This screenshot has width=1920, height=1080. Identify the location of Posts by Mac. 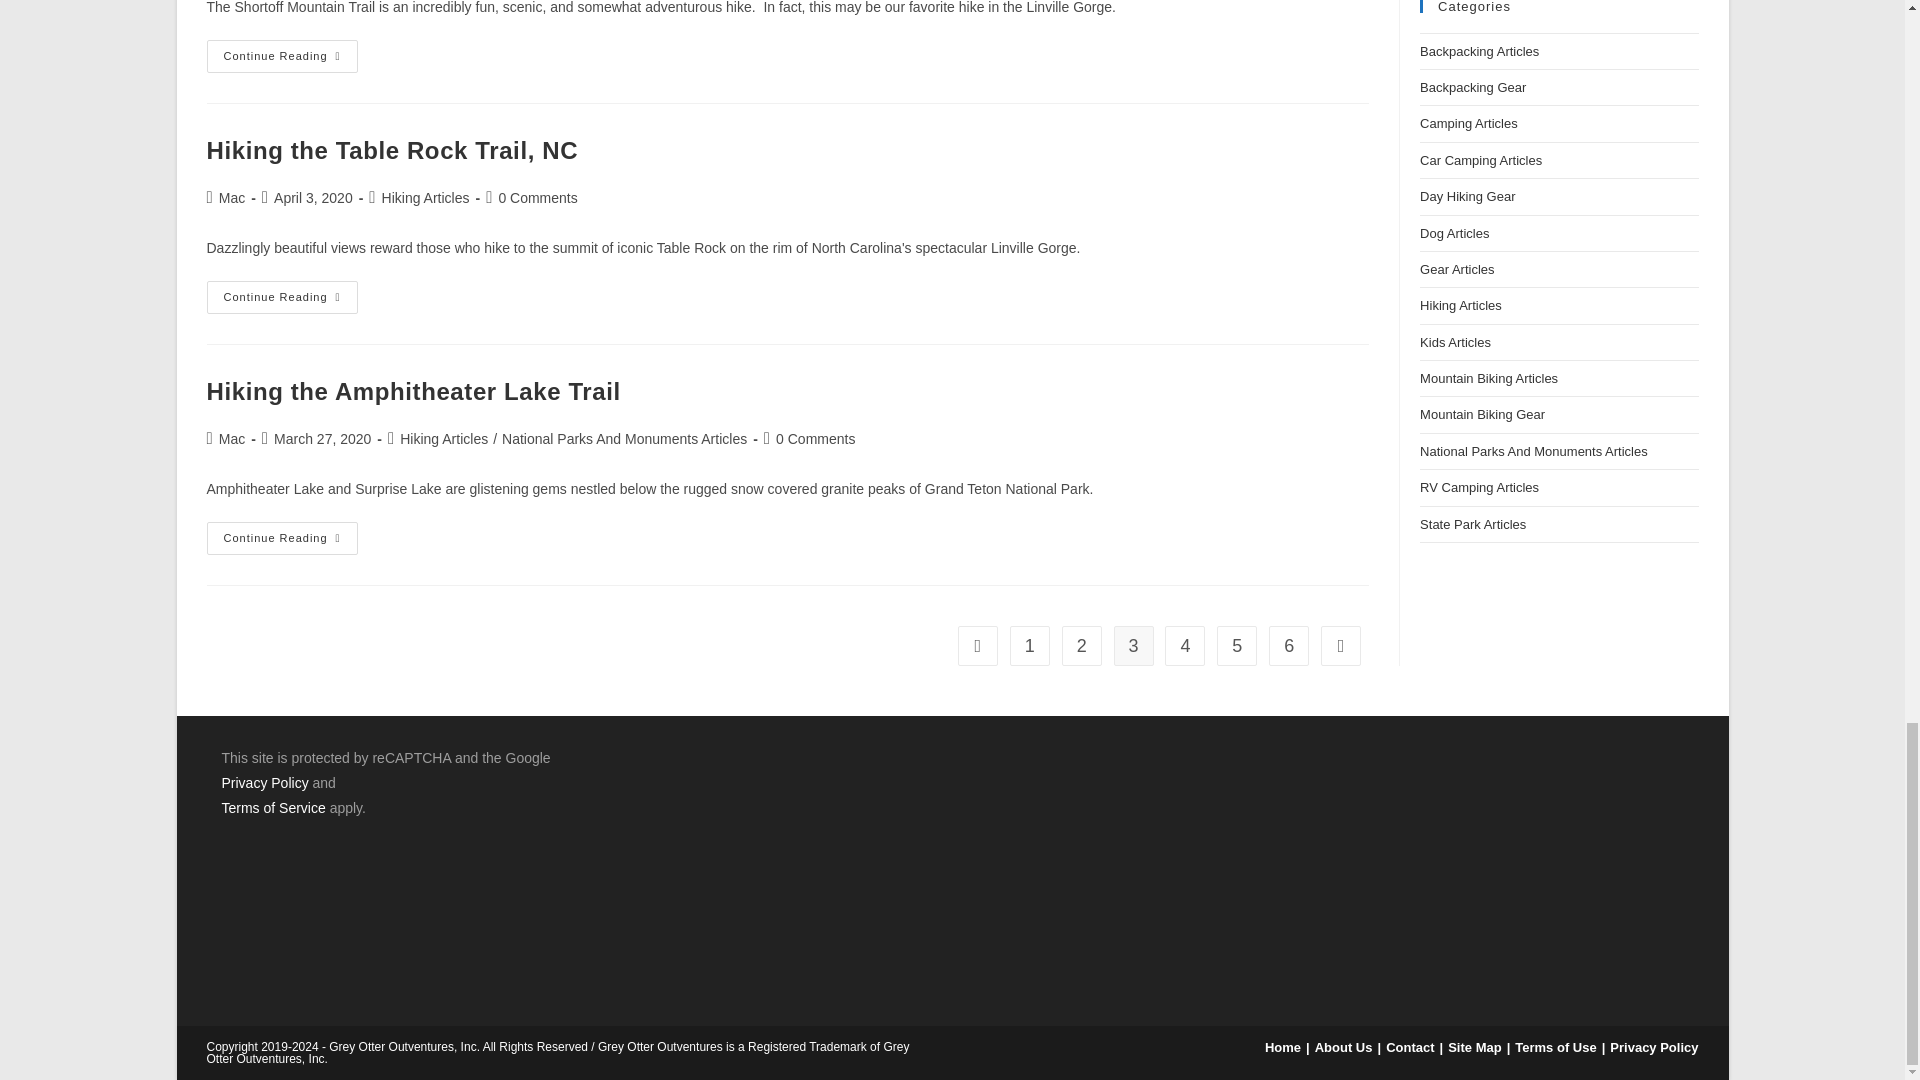
(232, 198).